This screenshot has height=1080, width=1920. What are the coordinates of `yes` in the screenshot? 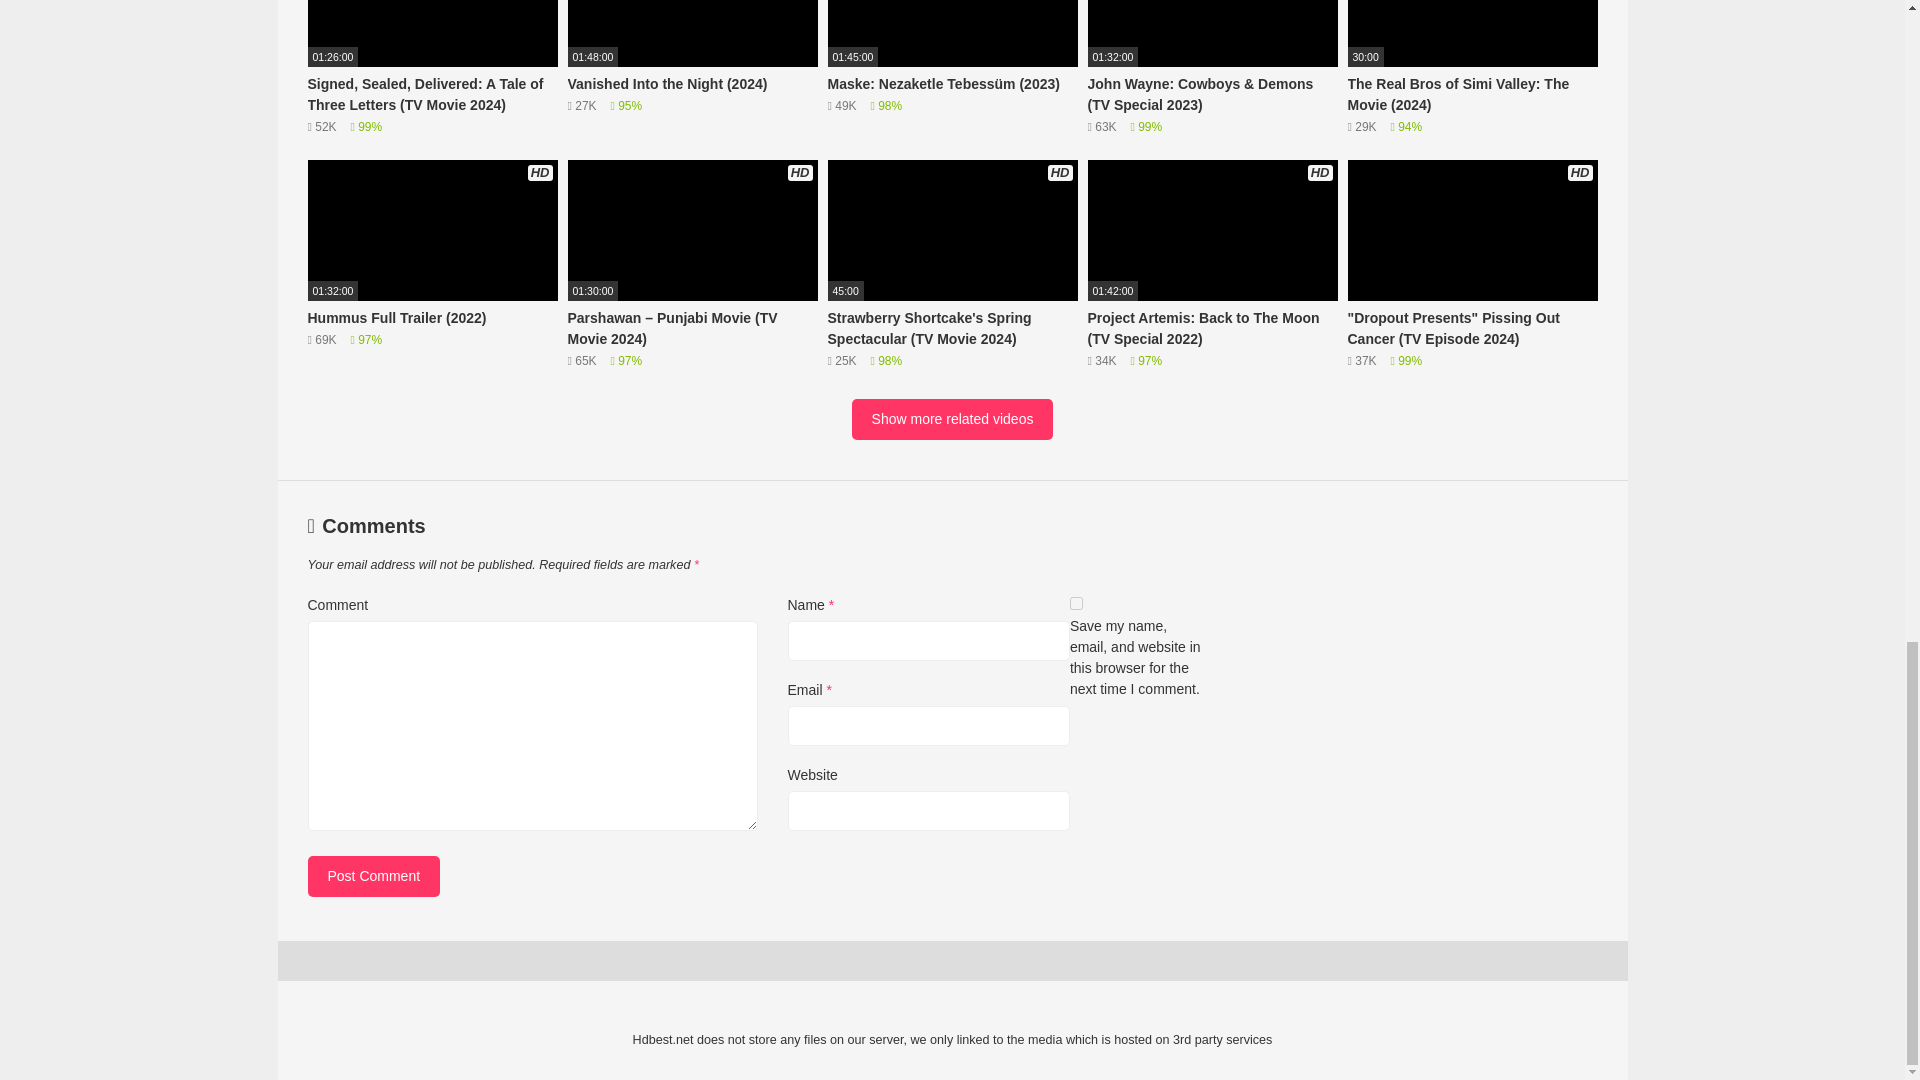 It's located at (1076, 604).